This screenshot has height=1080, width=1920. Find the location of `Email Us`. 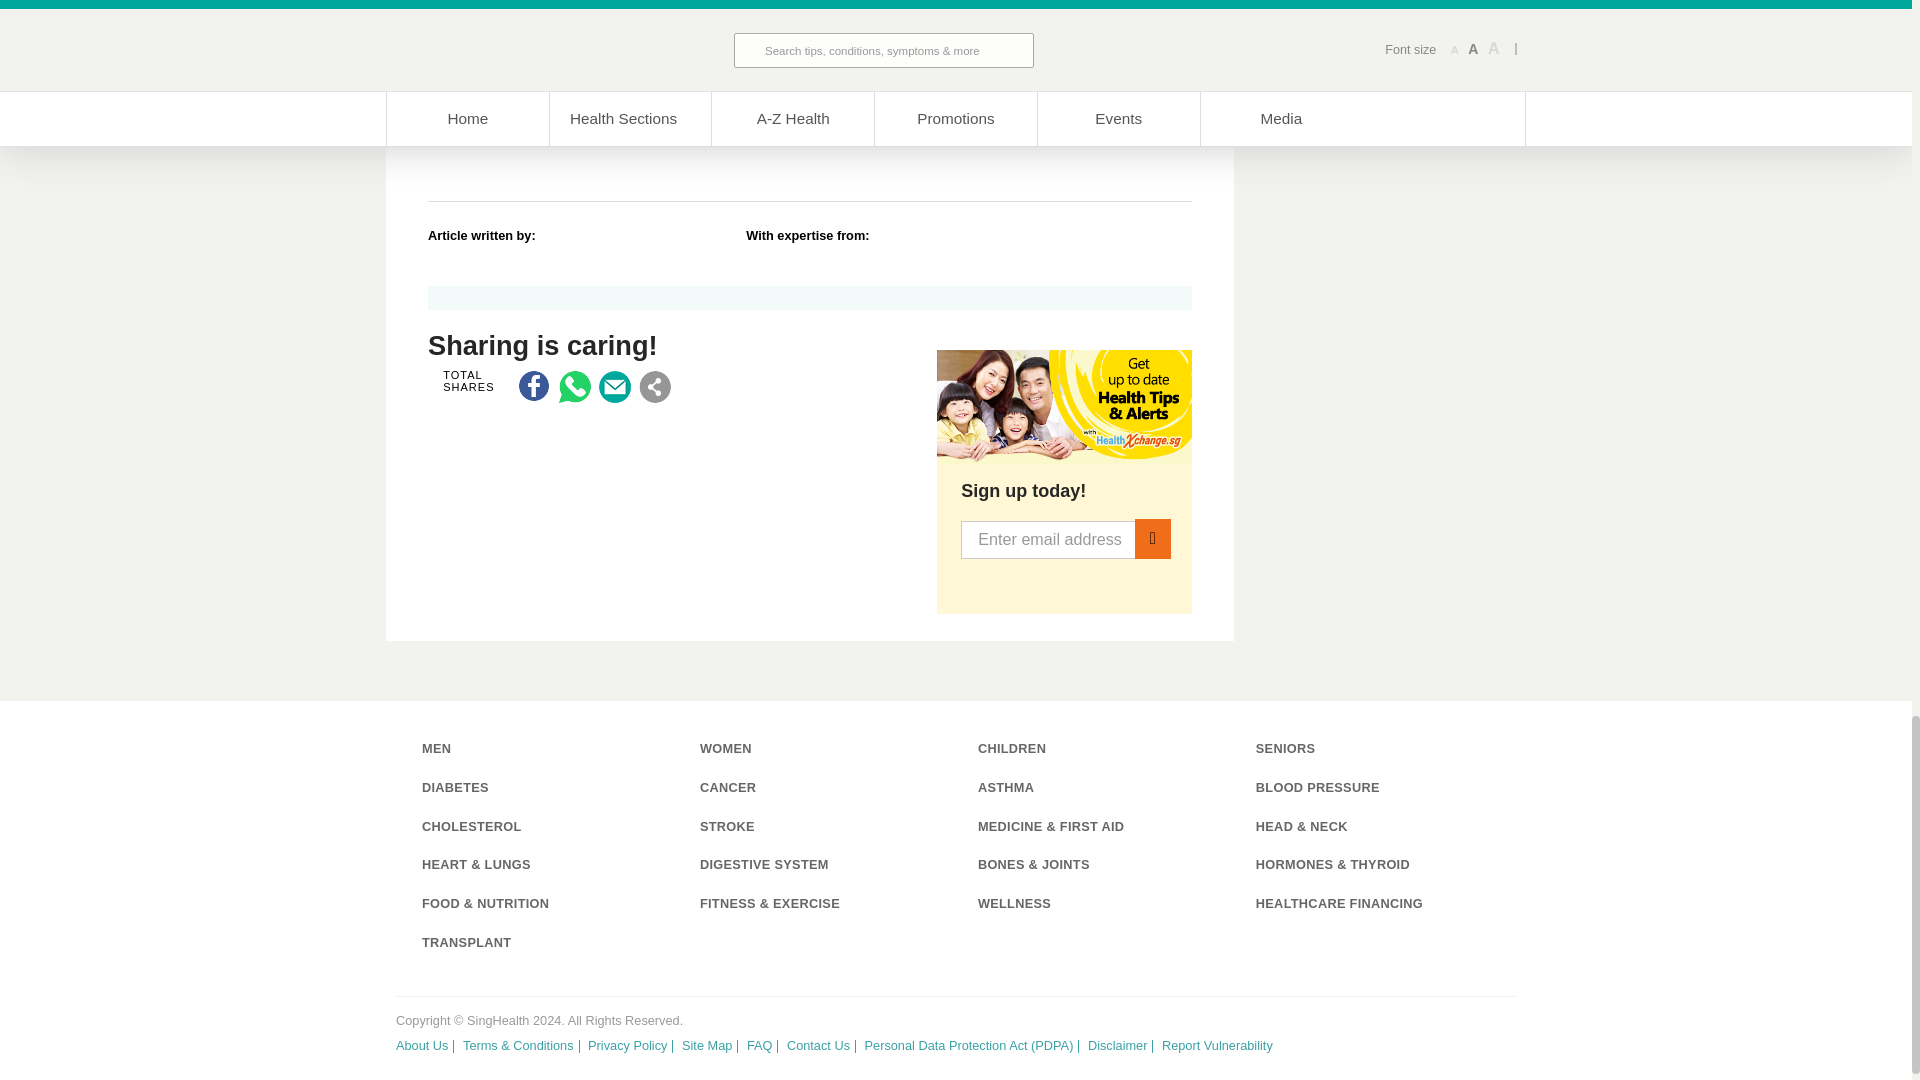

Email Us is located at coordinates (615, 386).